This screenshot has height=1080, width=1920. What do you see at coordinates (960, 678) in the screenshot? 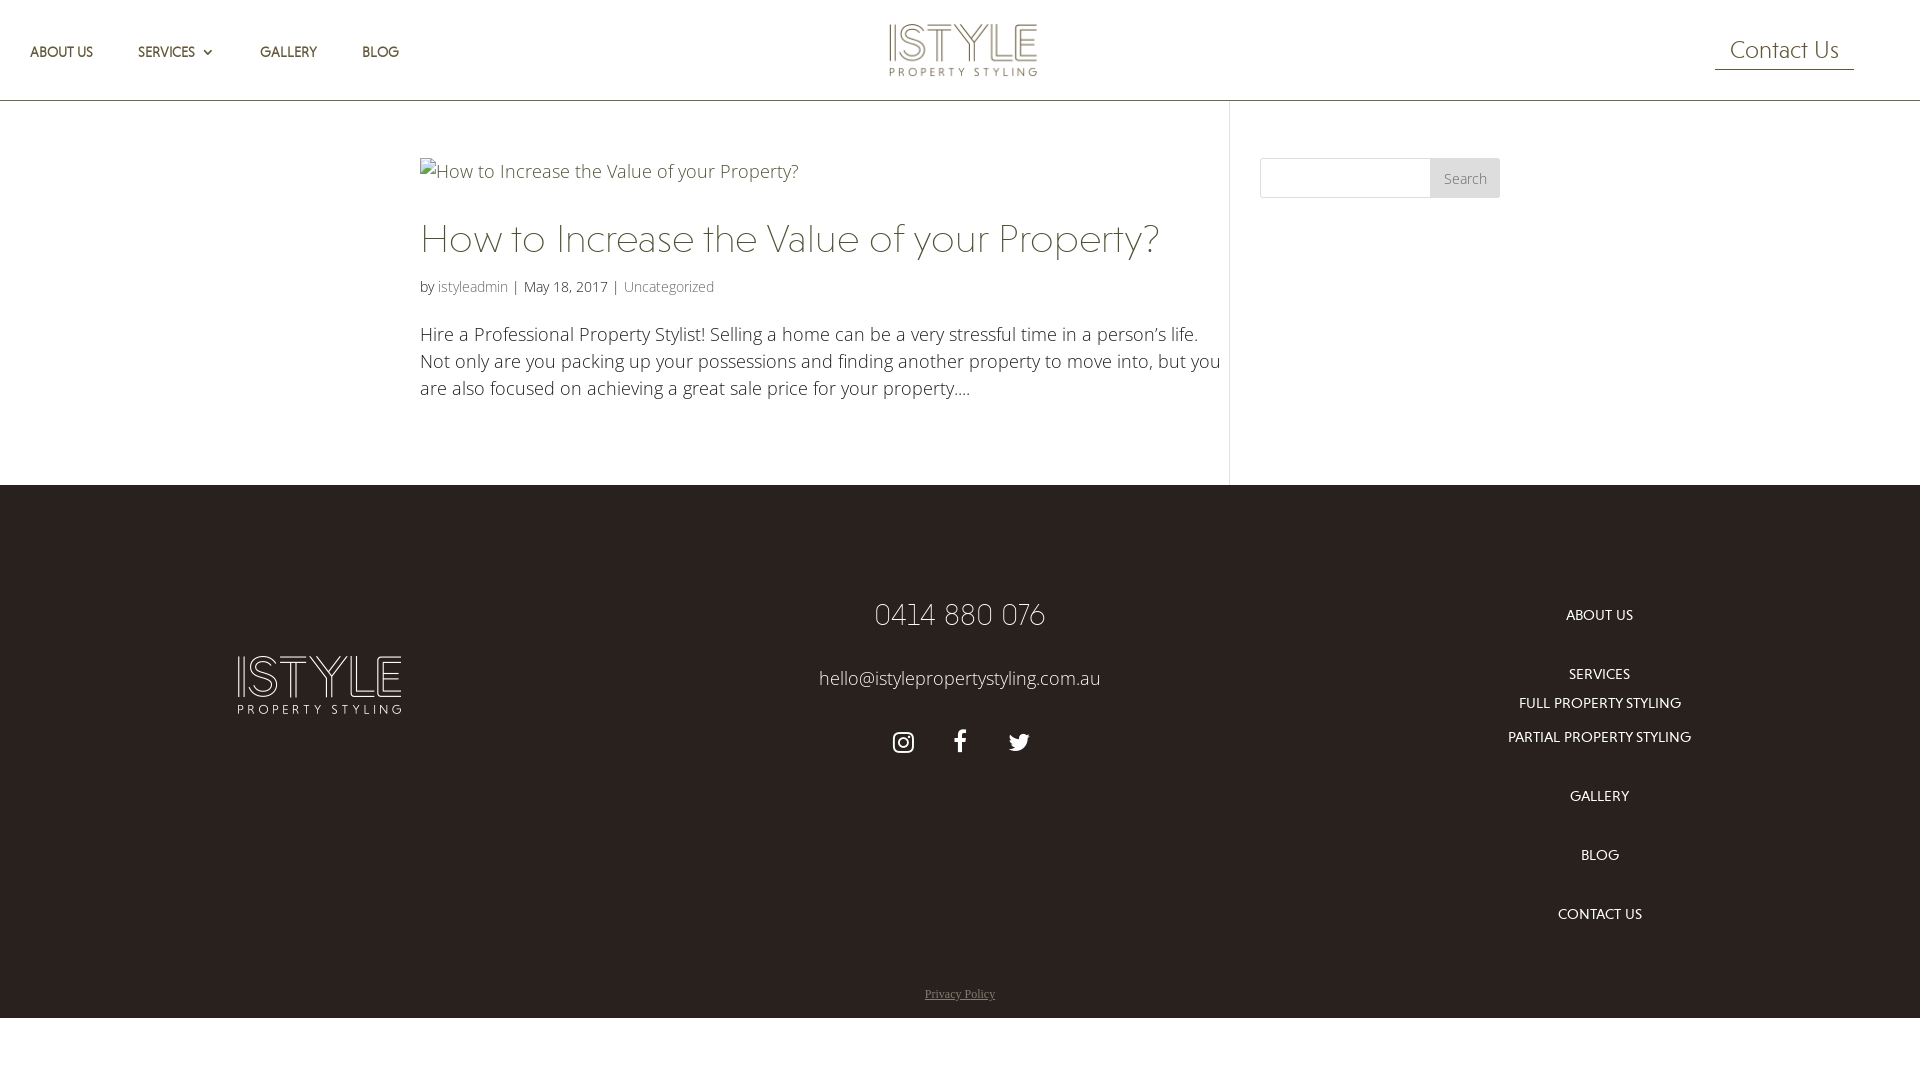
I see `hello@istylepropertystyling.com.au` at bounding box center [960, 678].